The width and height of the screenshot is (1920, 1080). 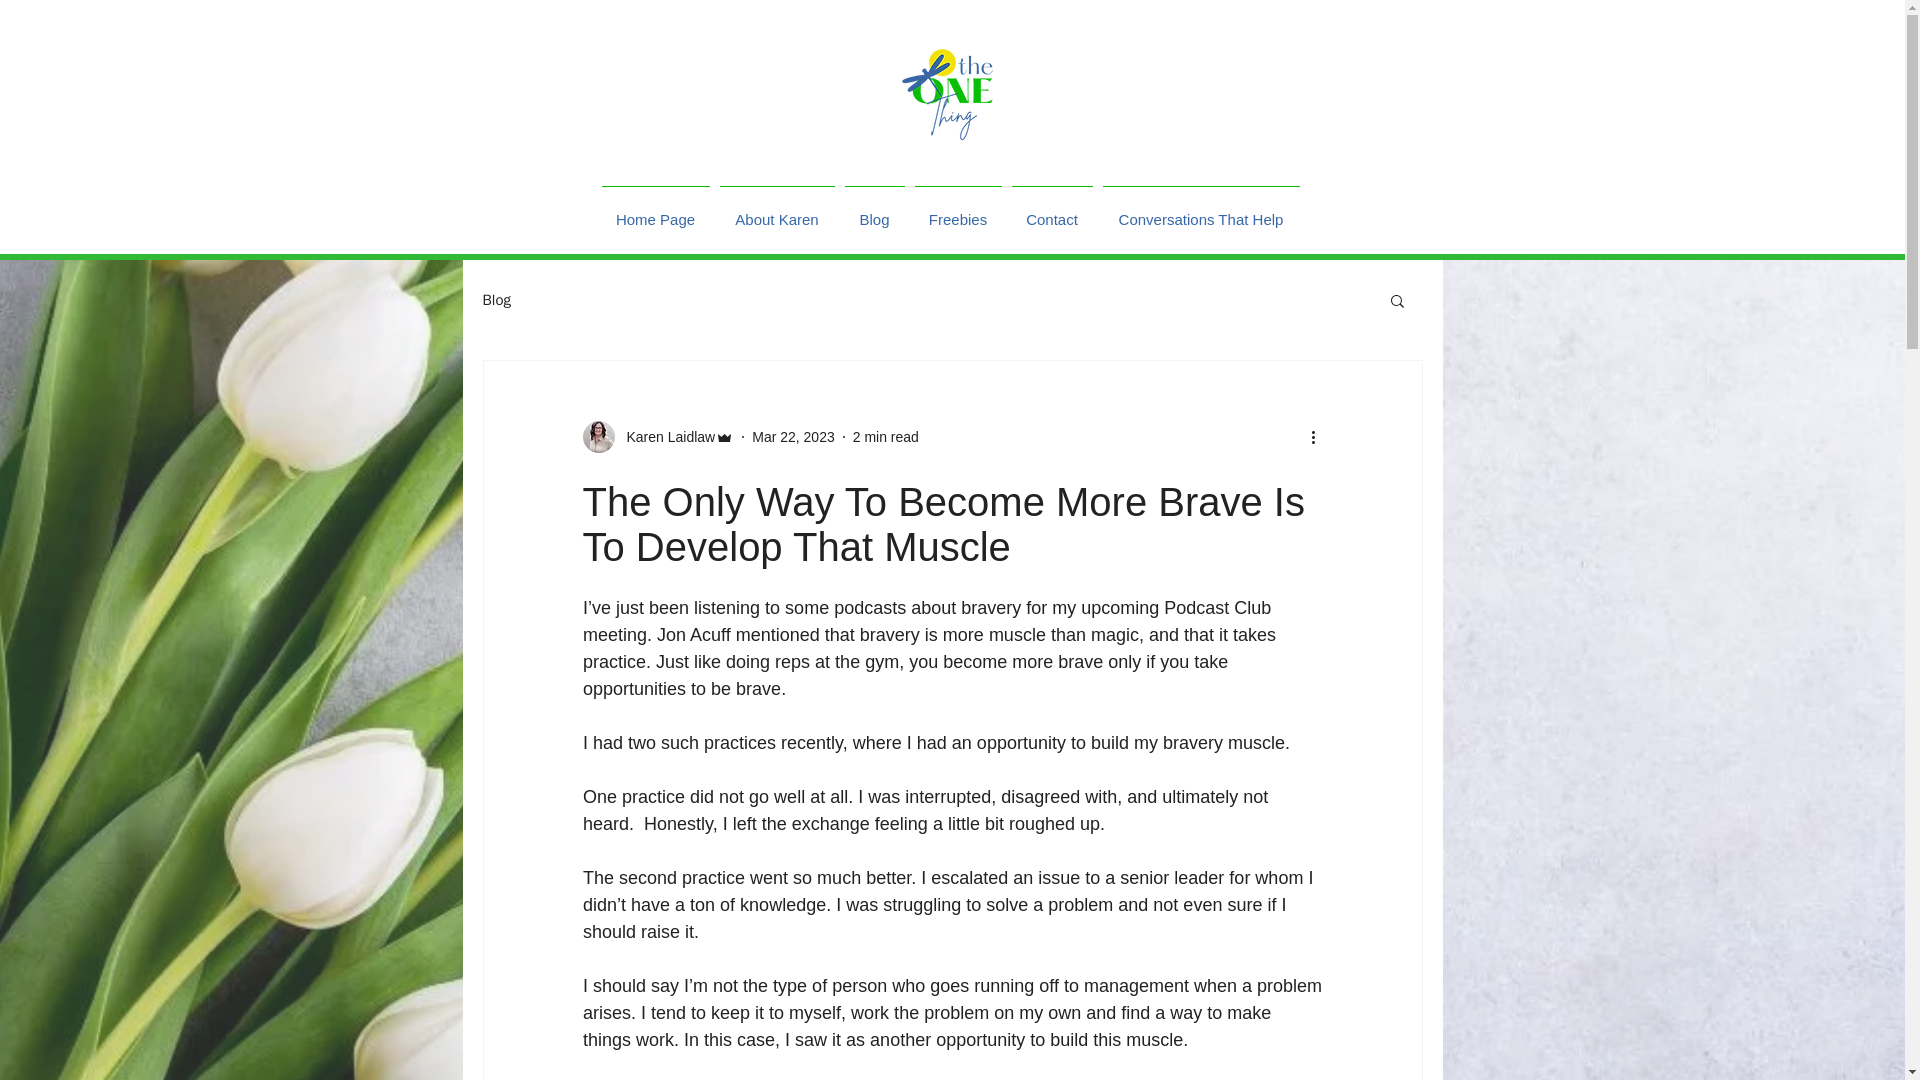 What do you see at coordinates (654, 210) in the screenshot?
I see `Home Page` at bounding box center [654, 210].